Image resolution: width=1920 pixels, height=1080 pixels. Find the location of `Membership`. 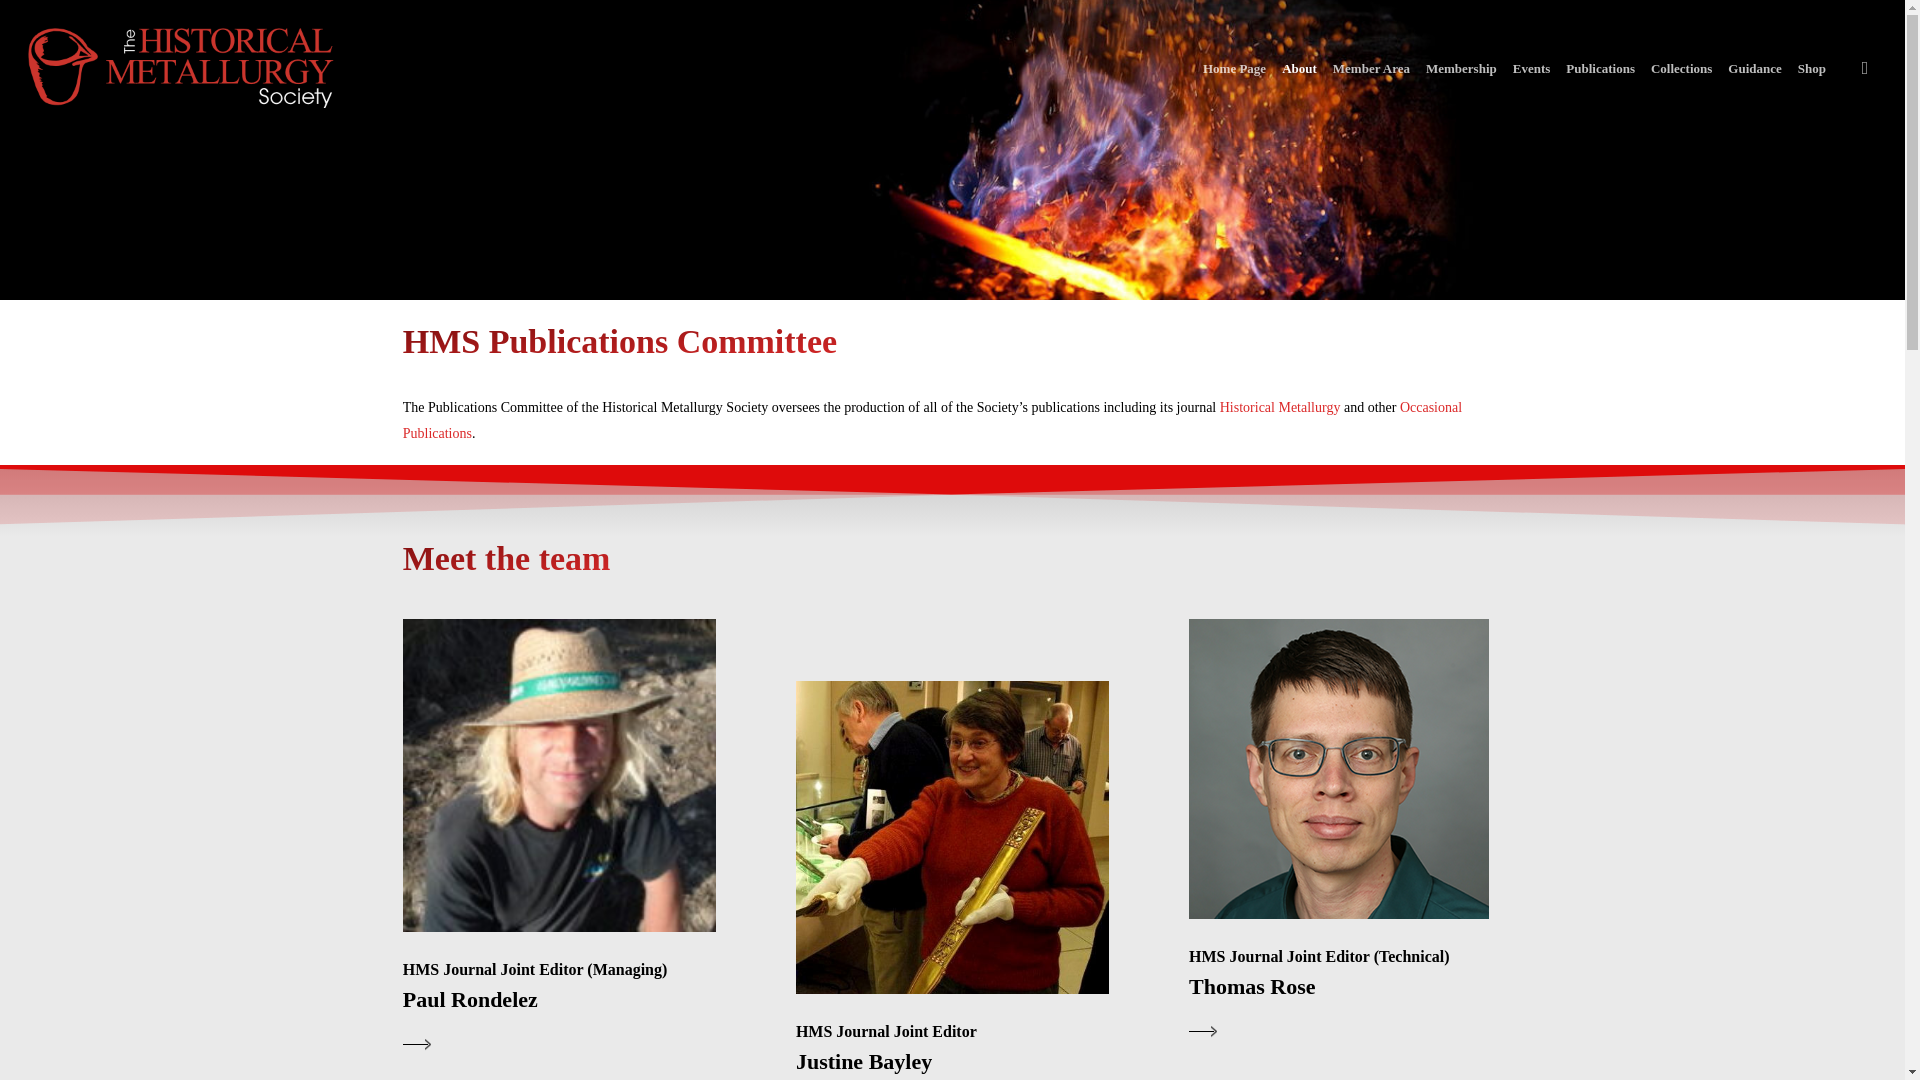

Membership is located at coordinates (1462, 68).